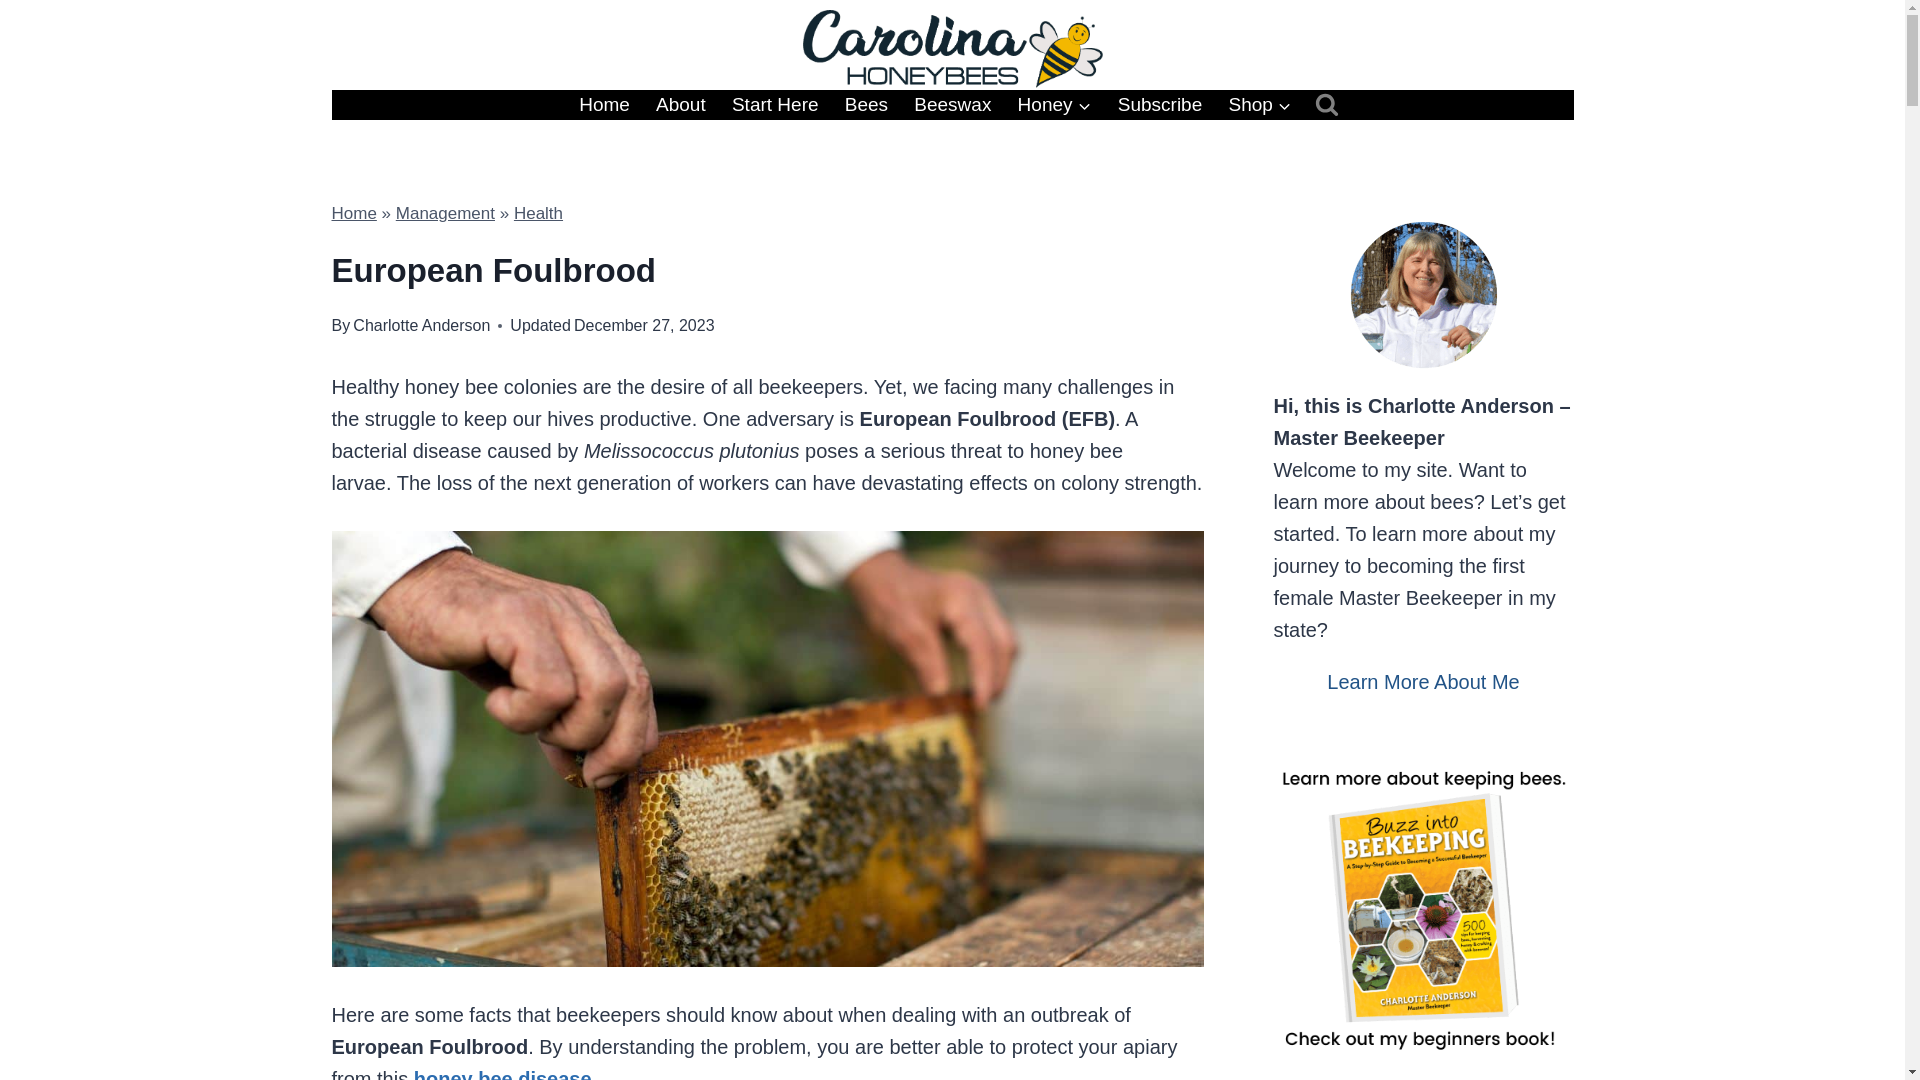 The image size is (1920, 1080). Describe the element at coordinates (680, 104) in the screenshot. I see `About` at that location.